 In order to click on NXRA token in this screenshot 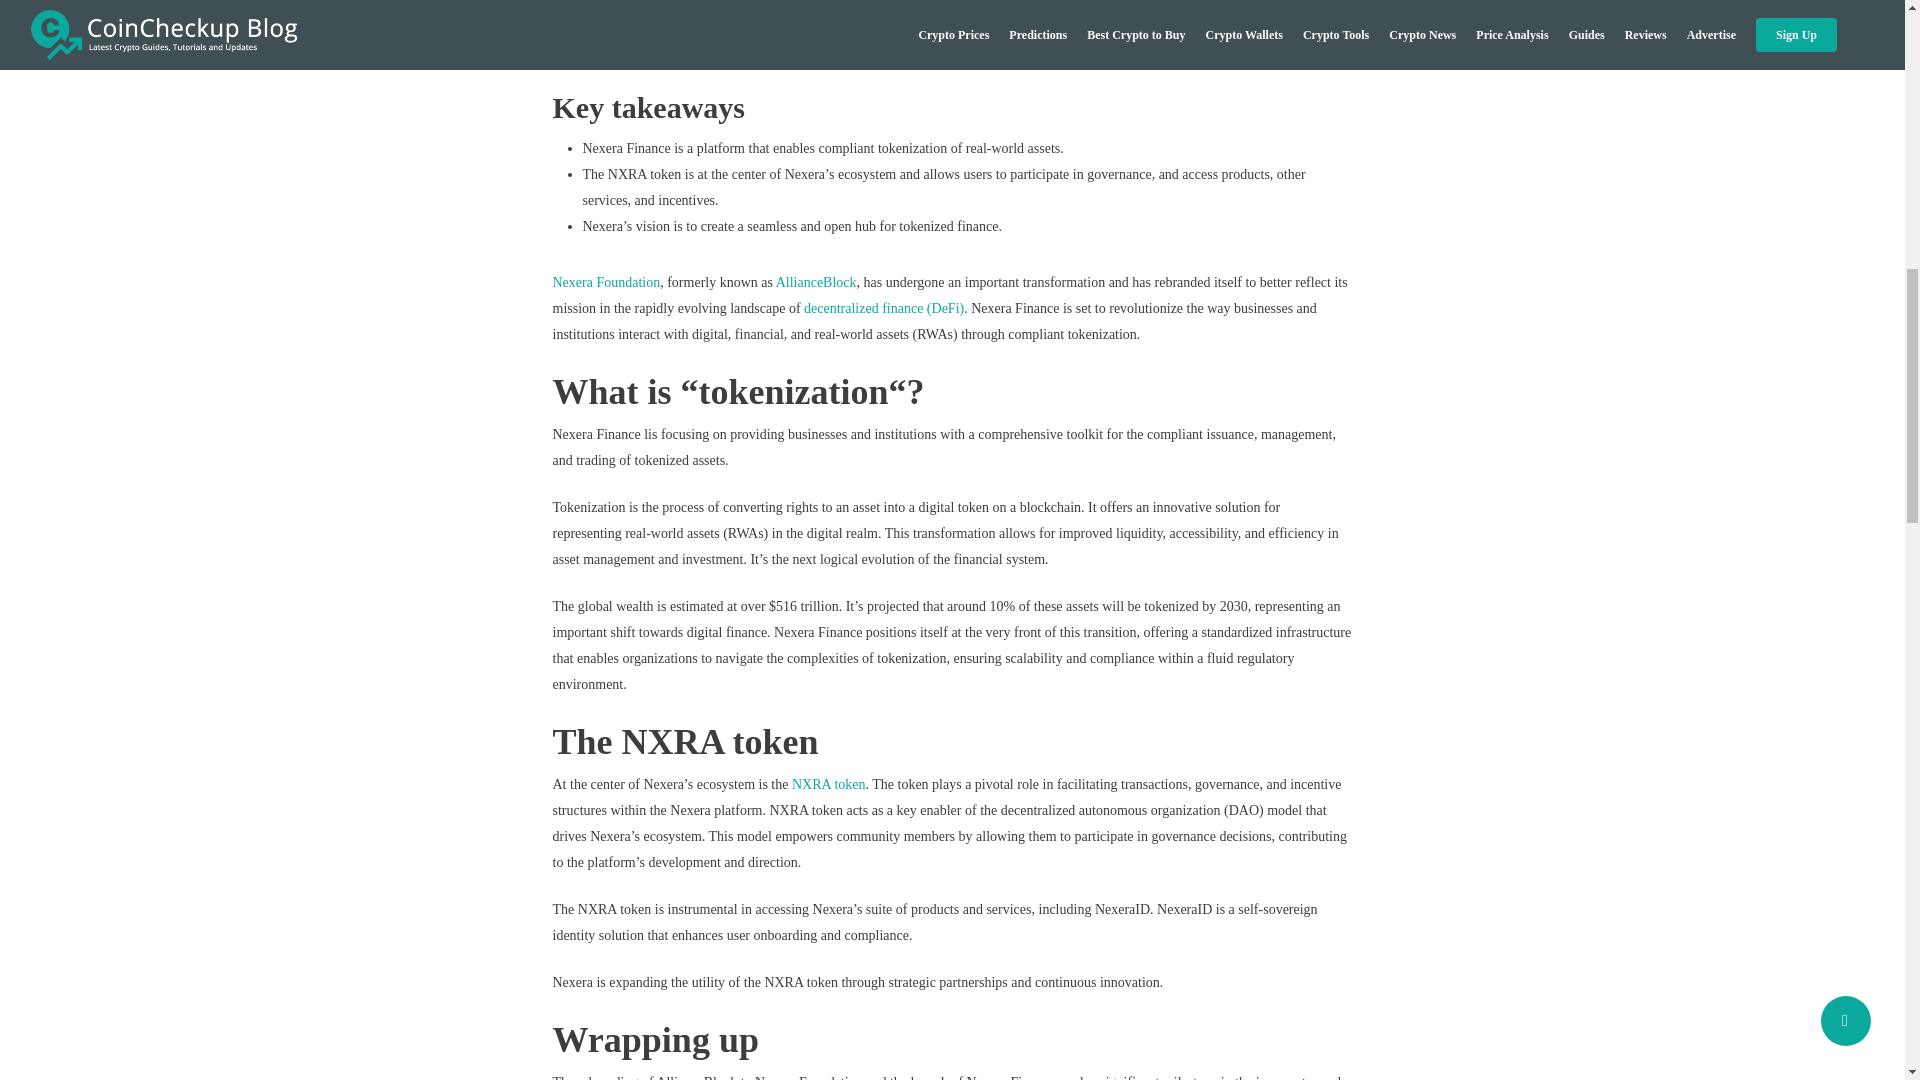, I will do `click(828, 784)`.